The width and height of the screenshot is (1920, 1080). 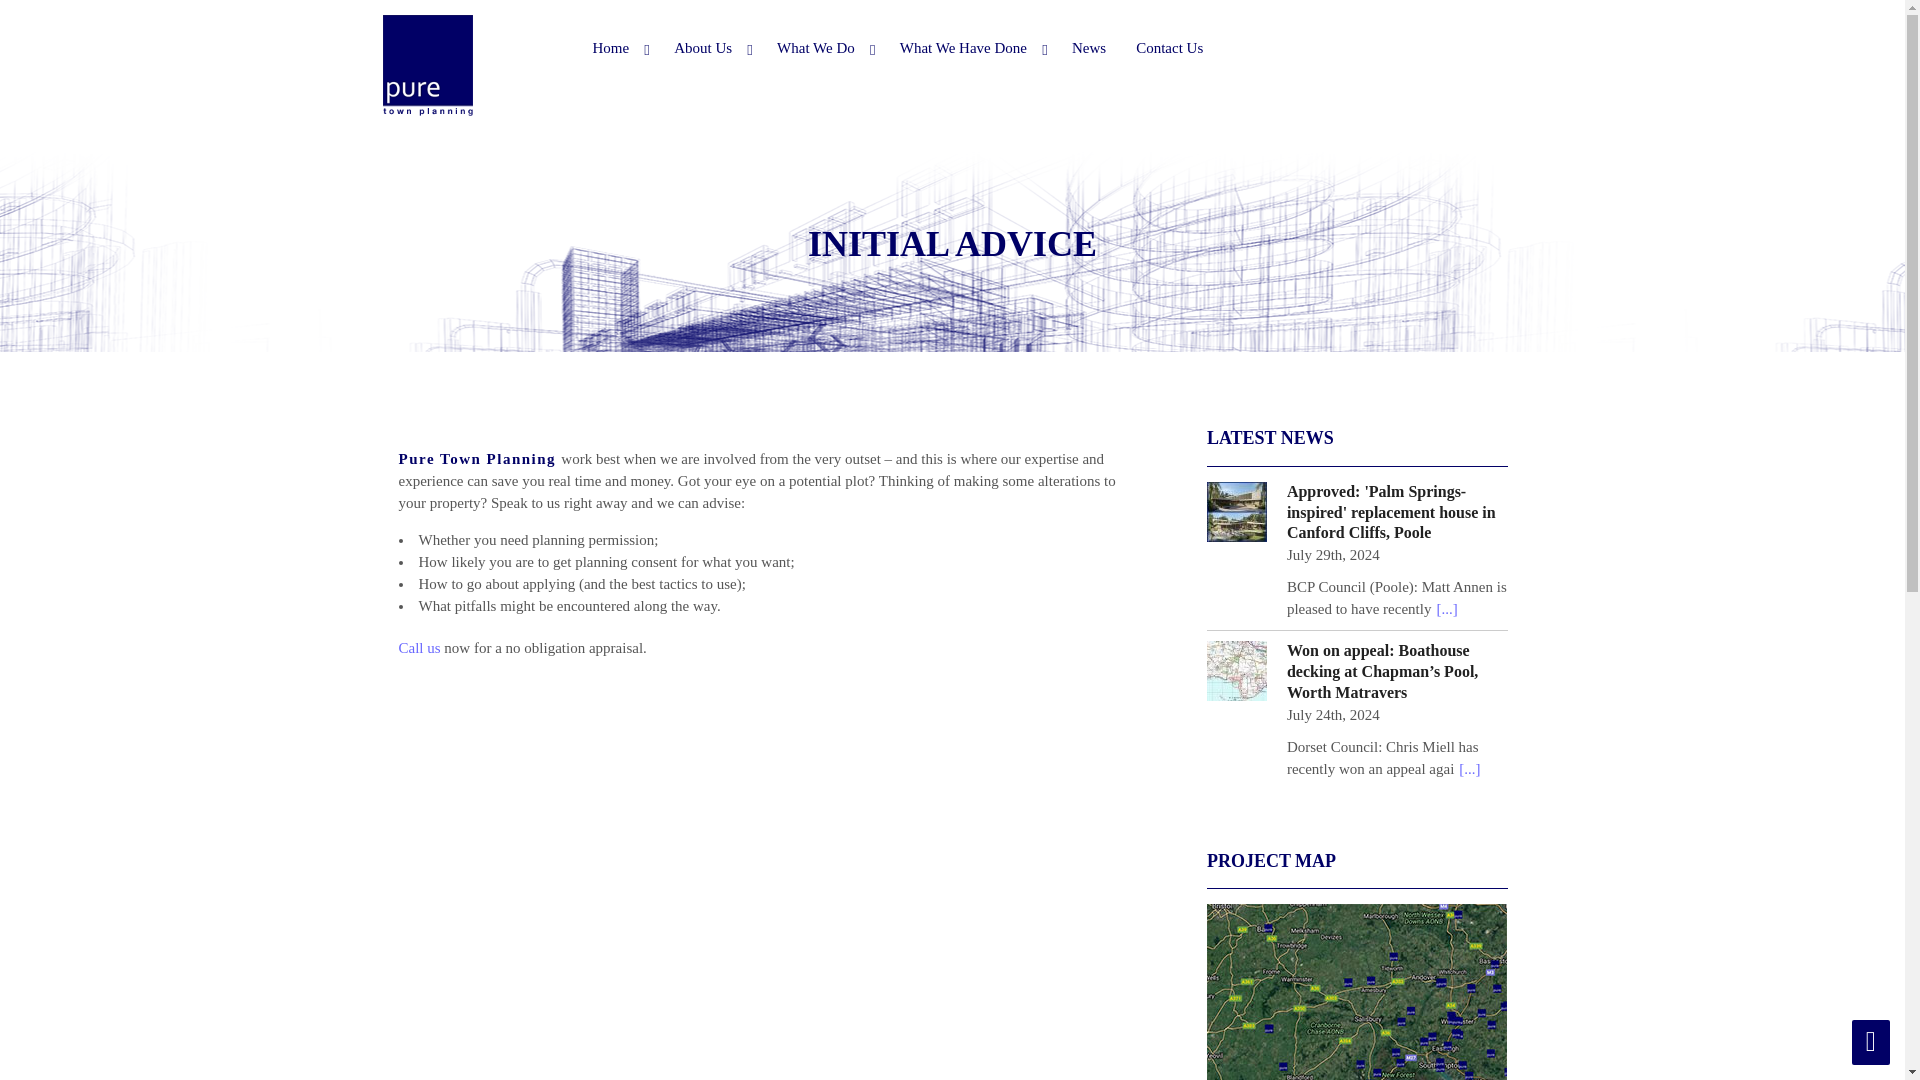 What do you see at coordinates (824, 48) in the screenshot?
I see `What We Do` at bounding box center [824, 48].